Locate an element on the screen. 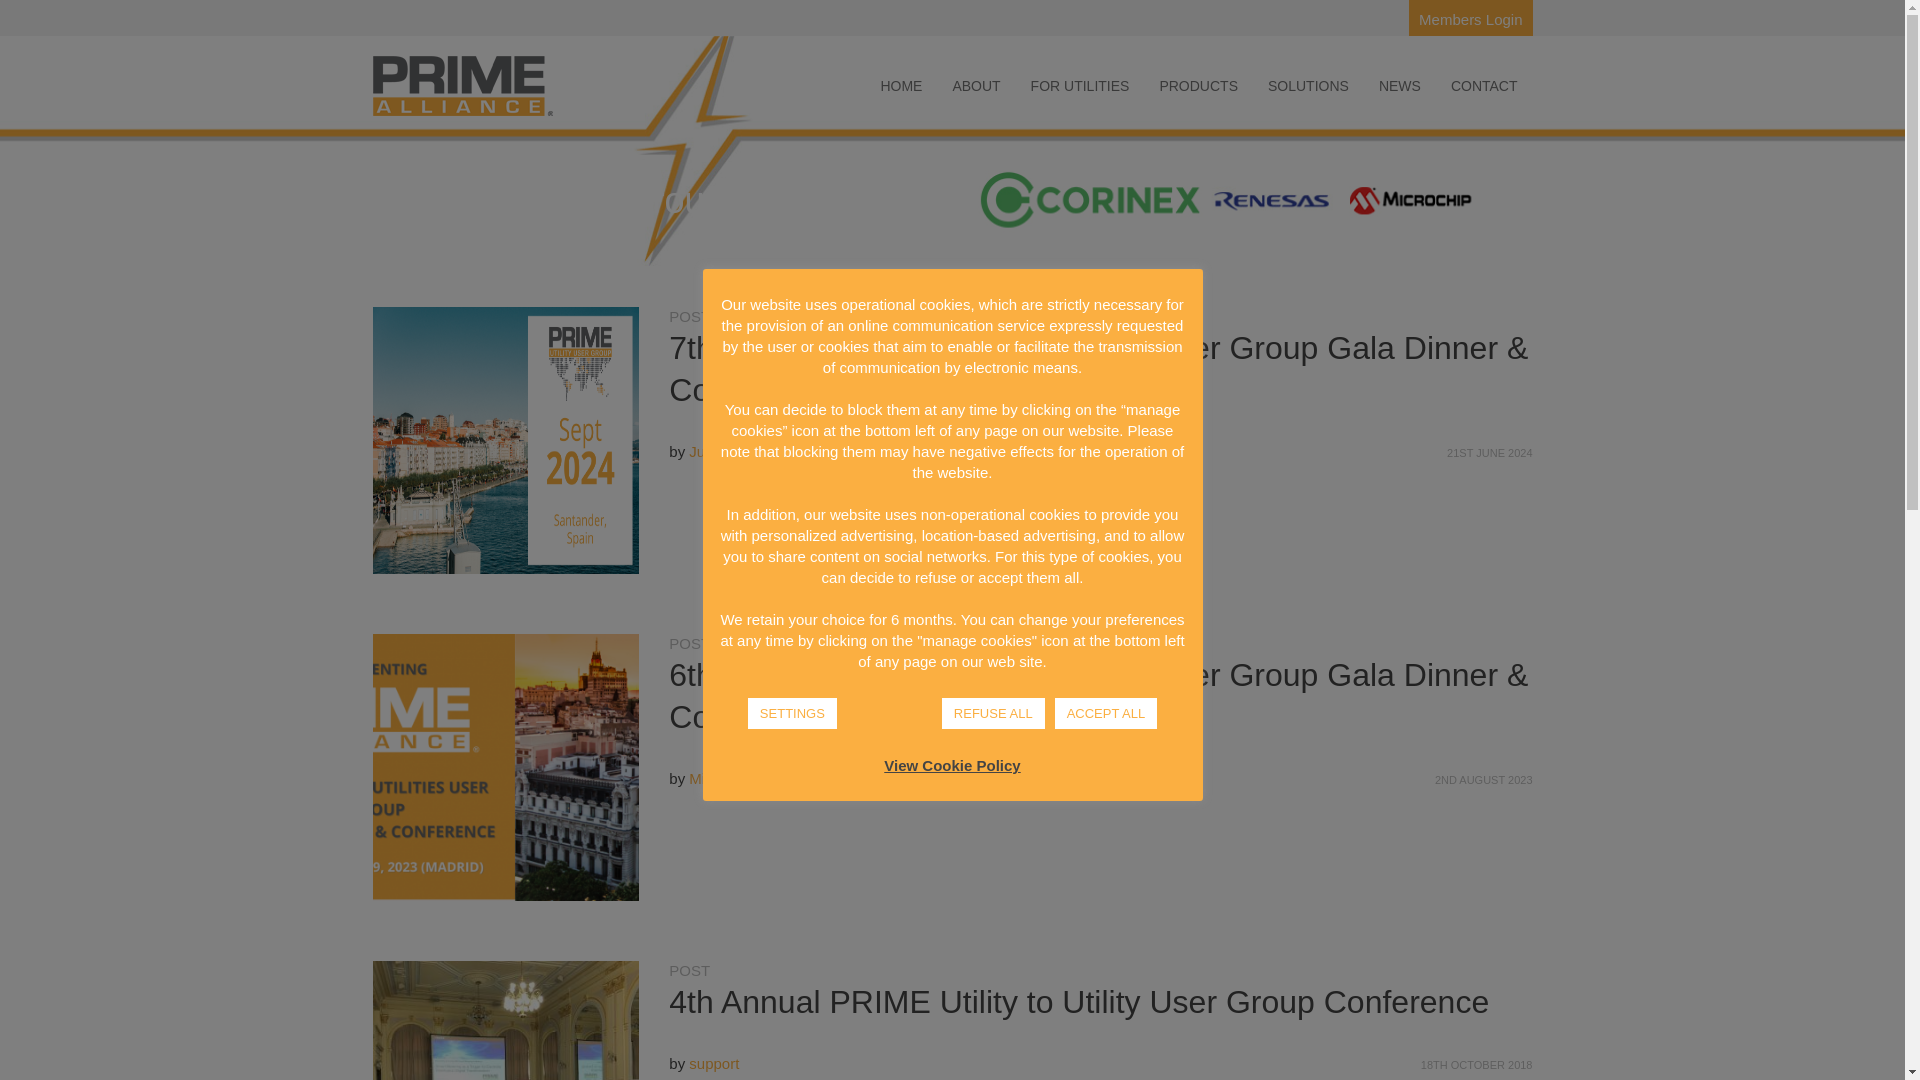  Posts by support is located at coordinates (714, 1064).